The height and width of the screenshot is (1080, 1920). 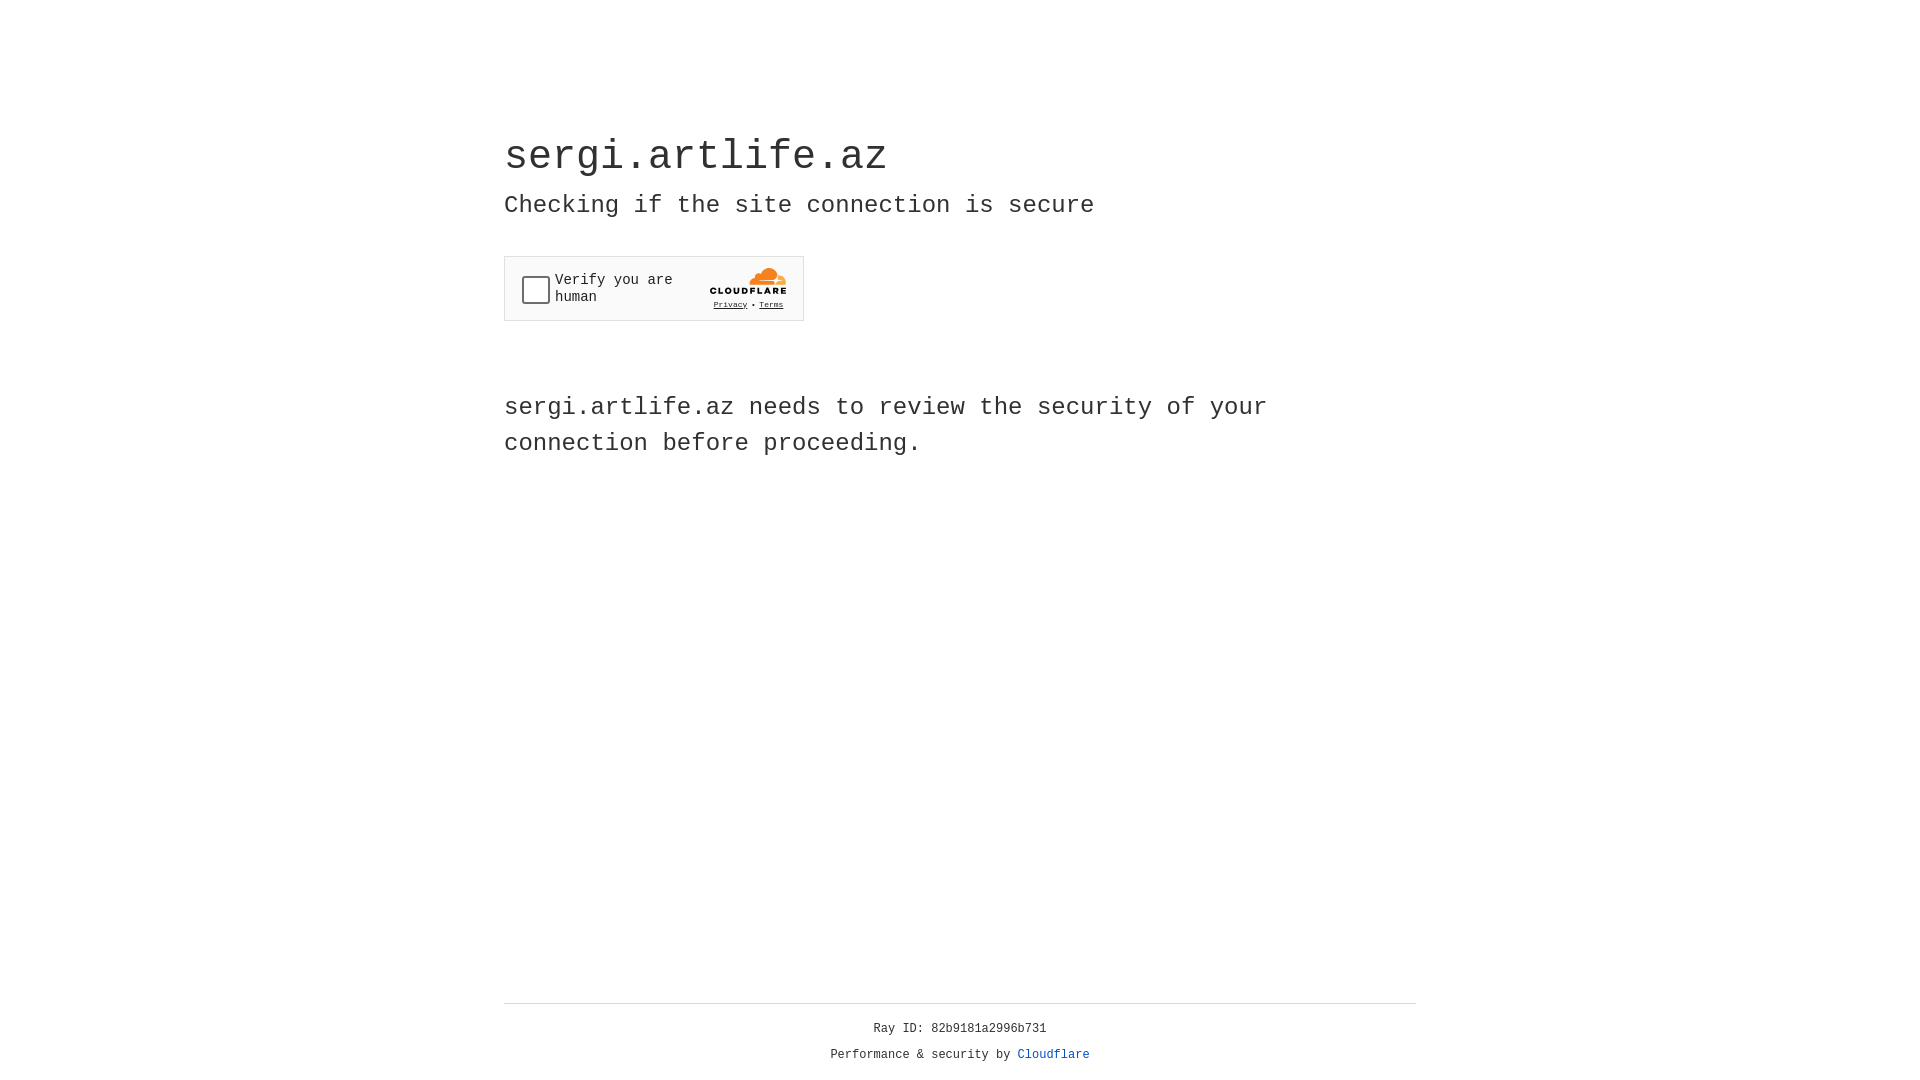 What do you see at coordinates (654, 288) in the screenshot?
I see `Widget containing a Cloudflare security challenge` at bounding box center [654, 288].